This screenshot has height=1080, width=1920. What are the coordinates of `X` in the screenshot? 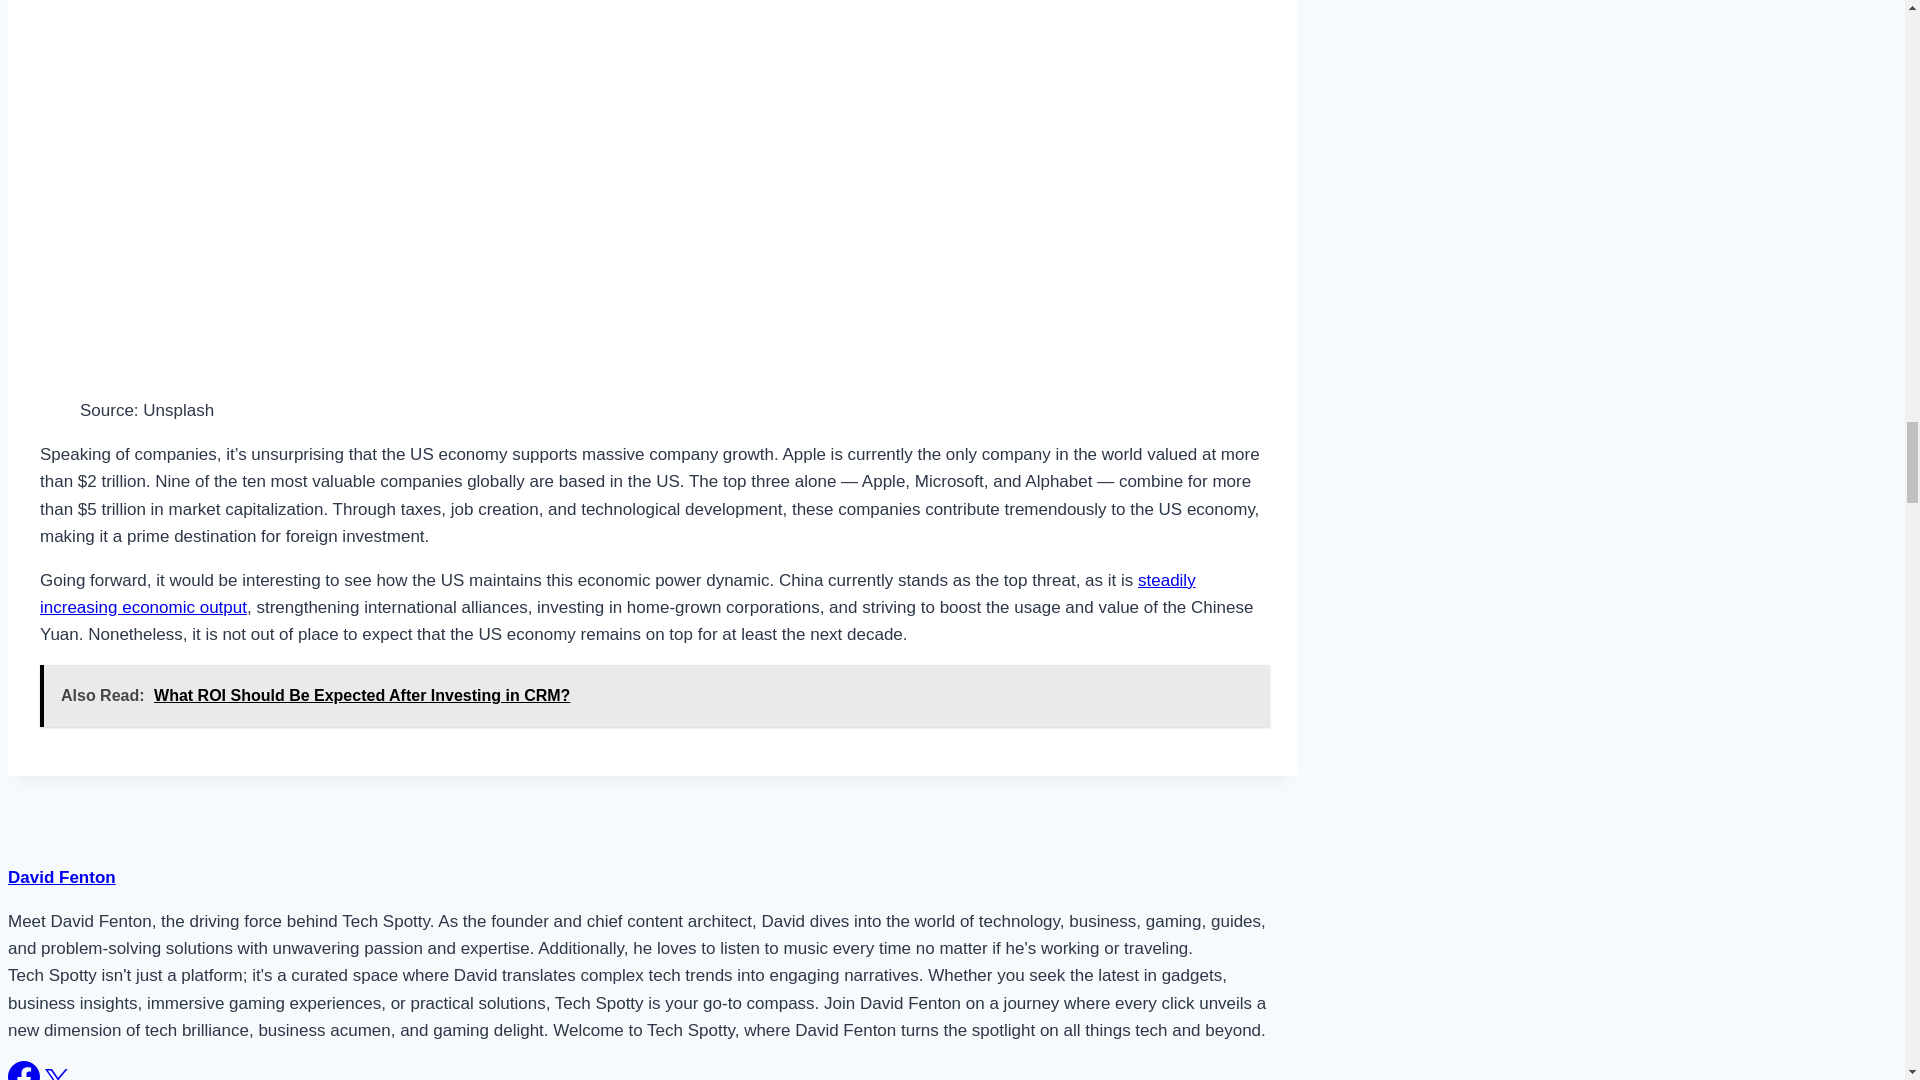 It's located at (56, 1074).